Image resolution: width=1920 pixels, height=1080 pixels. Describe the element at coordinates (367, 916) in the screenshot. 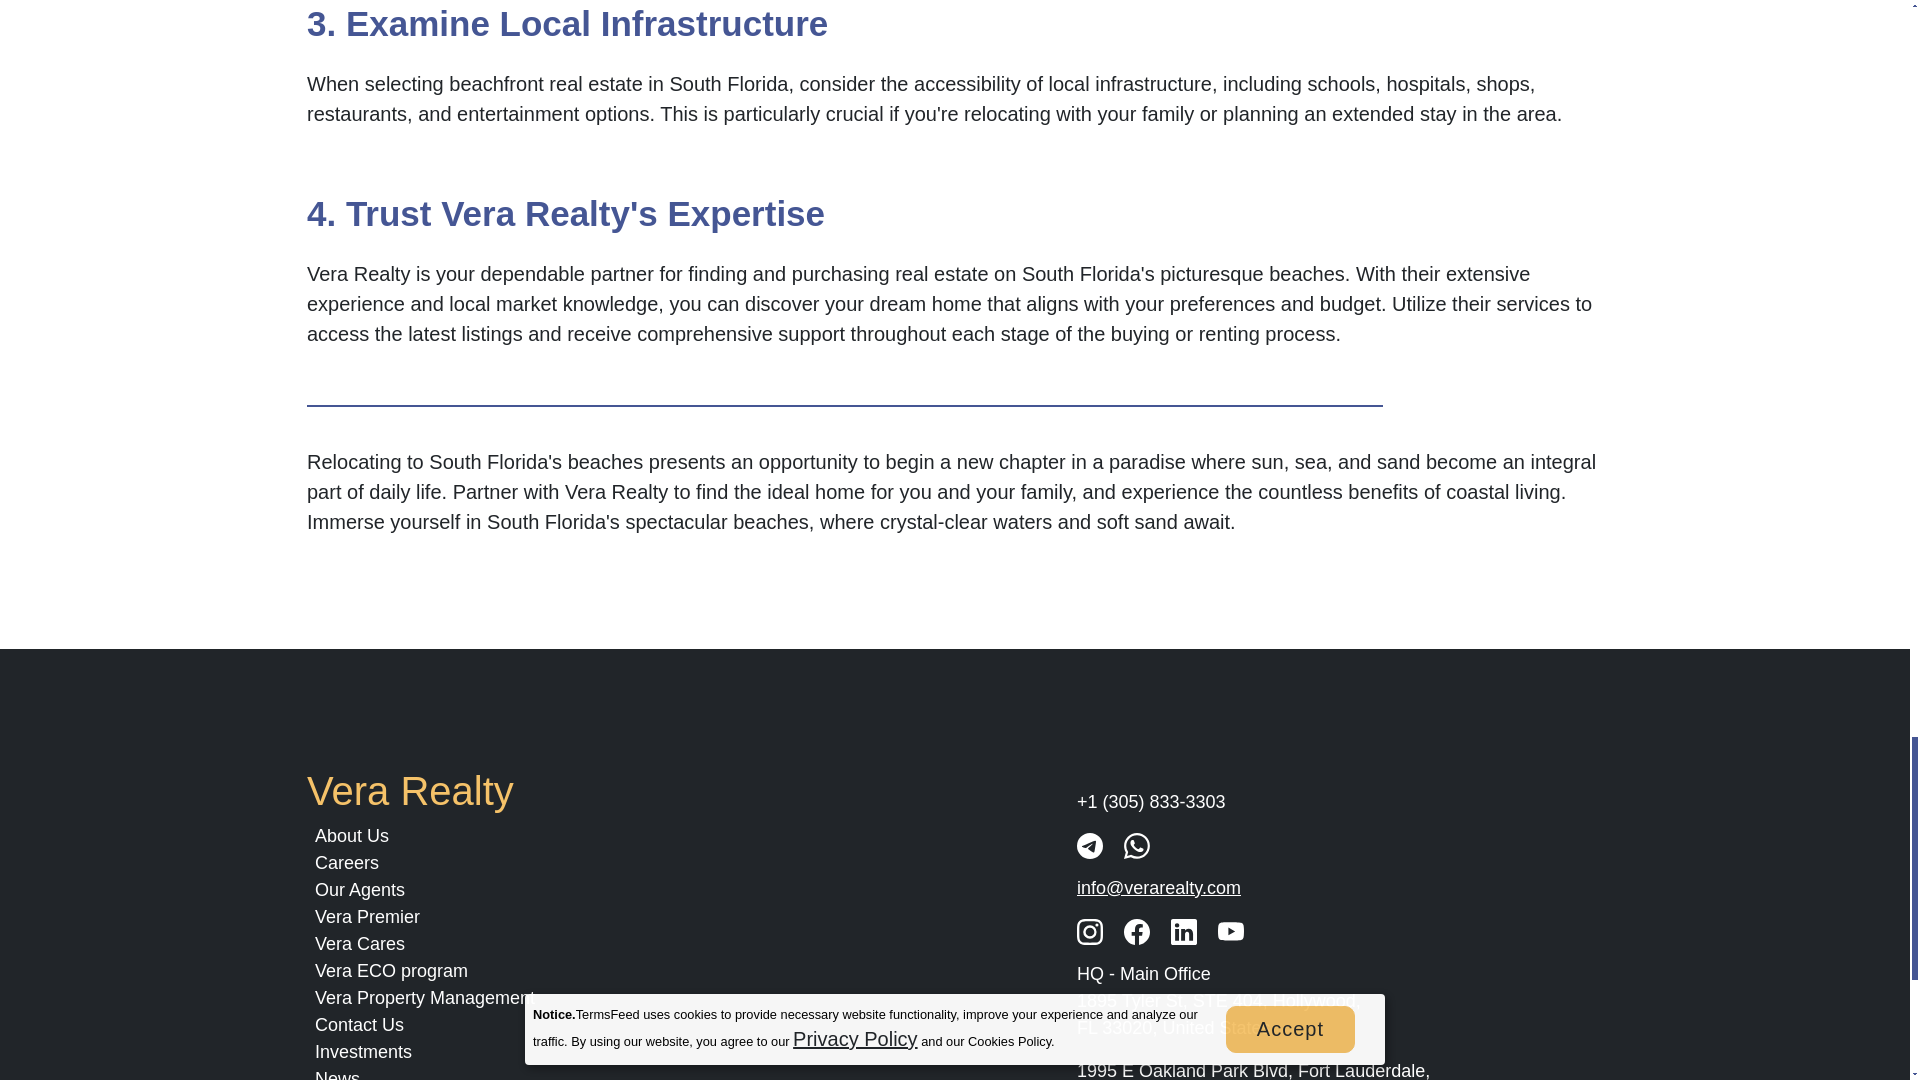

I see `Vera Premier` at that location.